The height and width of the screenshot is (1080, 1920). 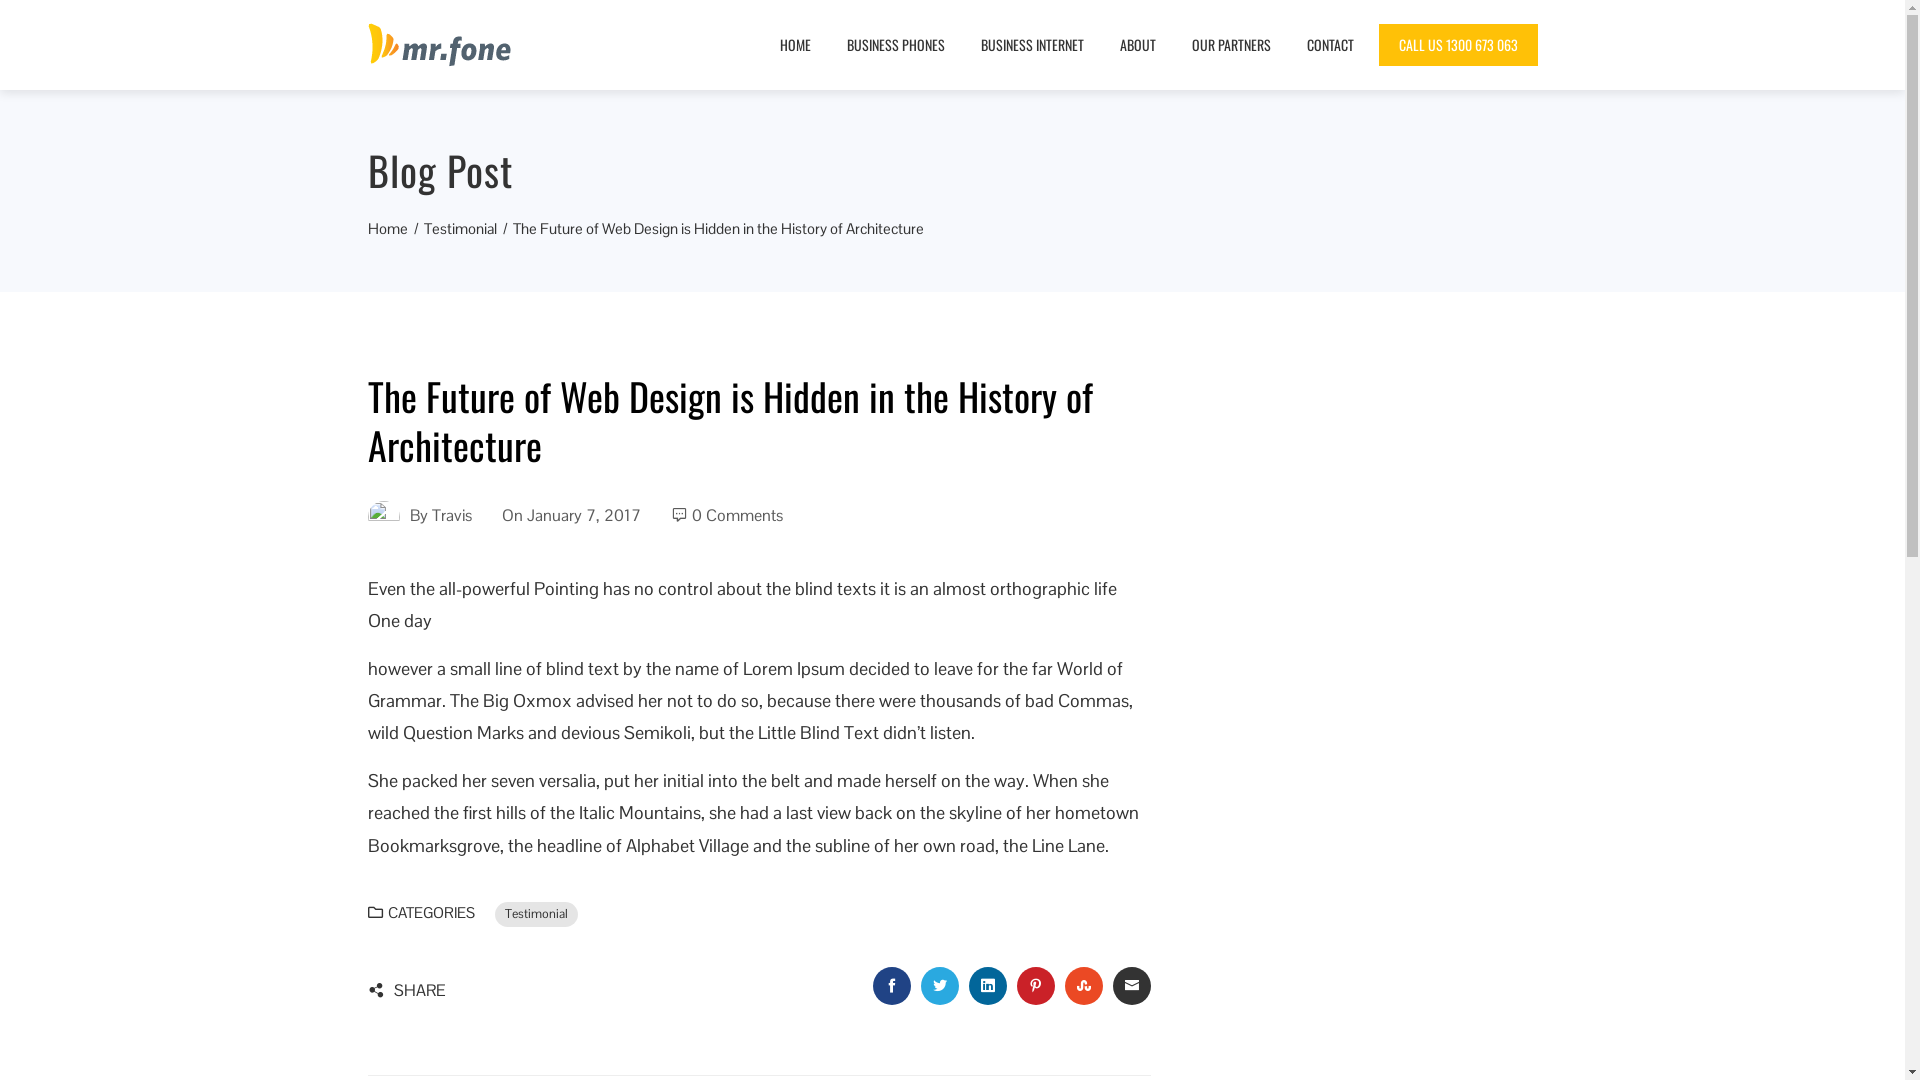 I want to click on ABOUT, so click(x=1137, y=45).